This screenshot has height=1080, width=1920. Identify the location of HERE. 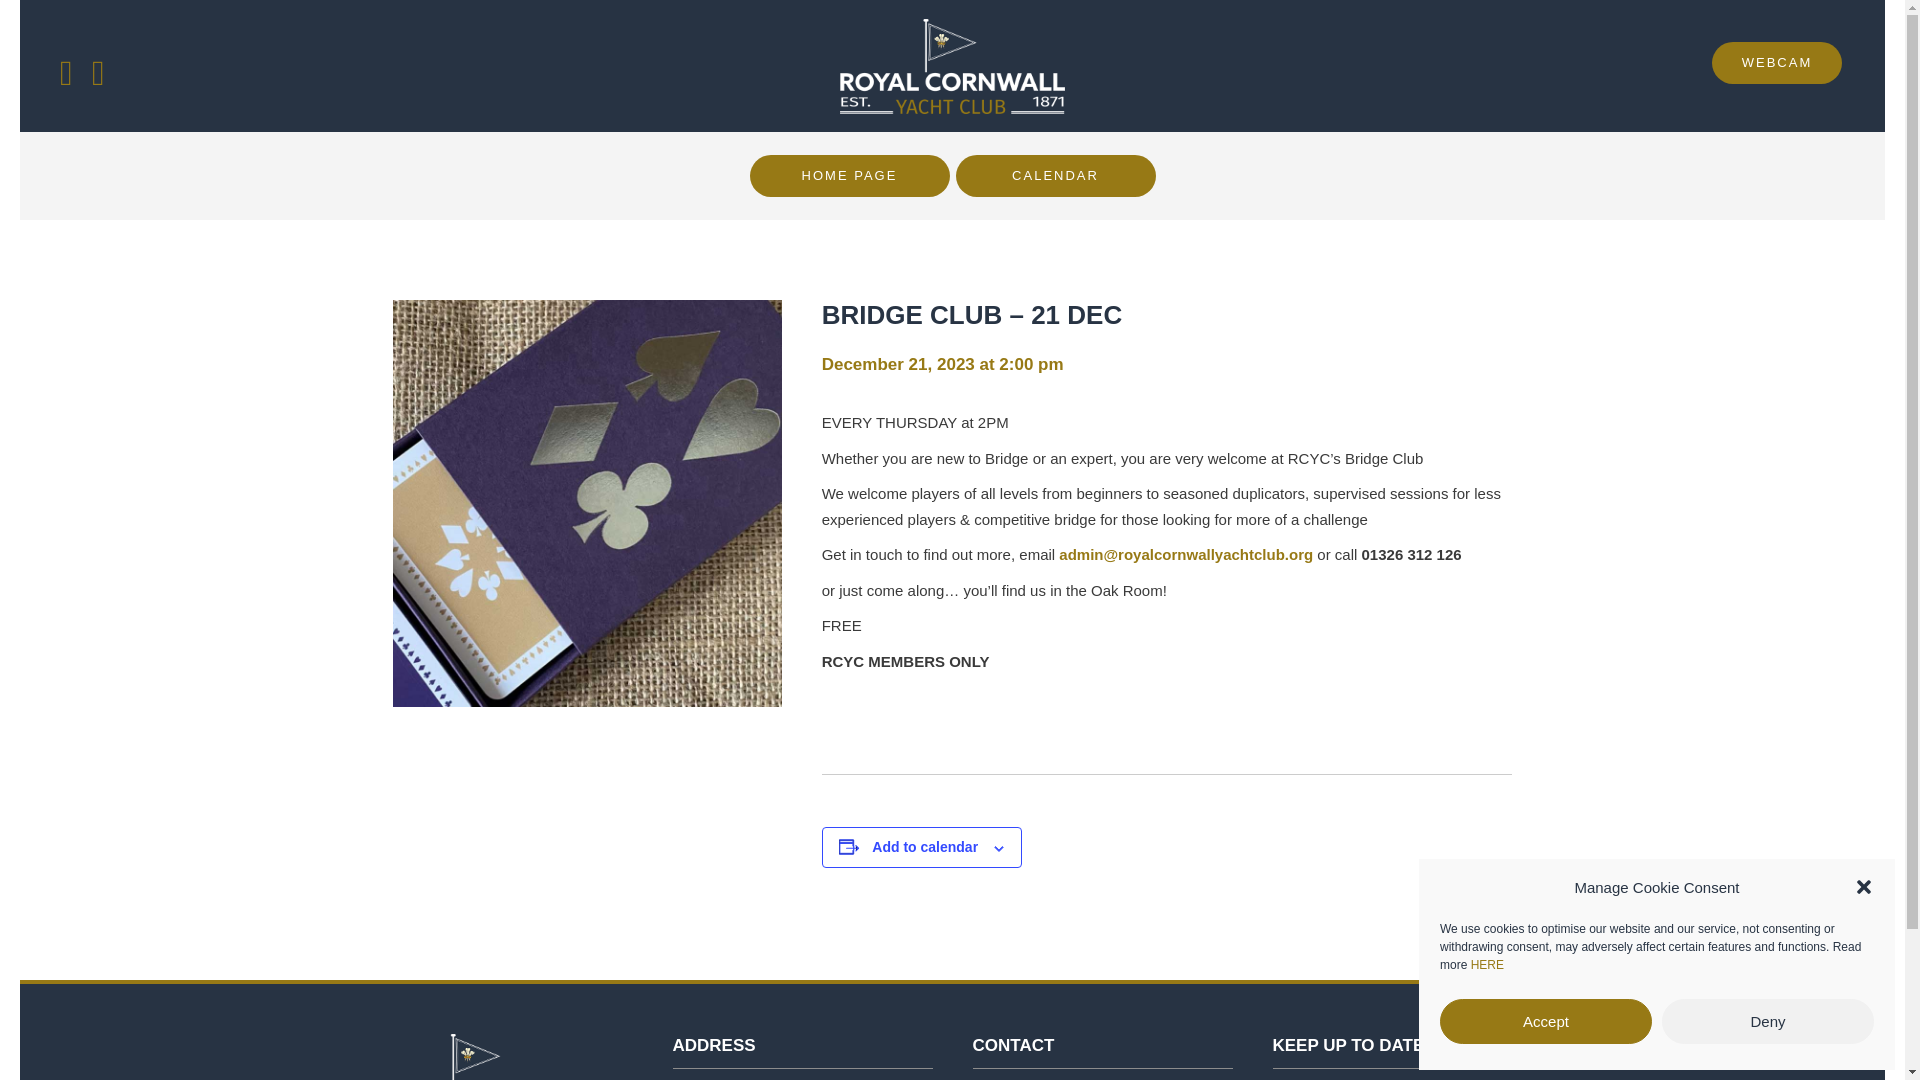
(1486, 964).